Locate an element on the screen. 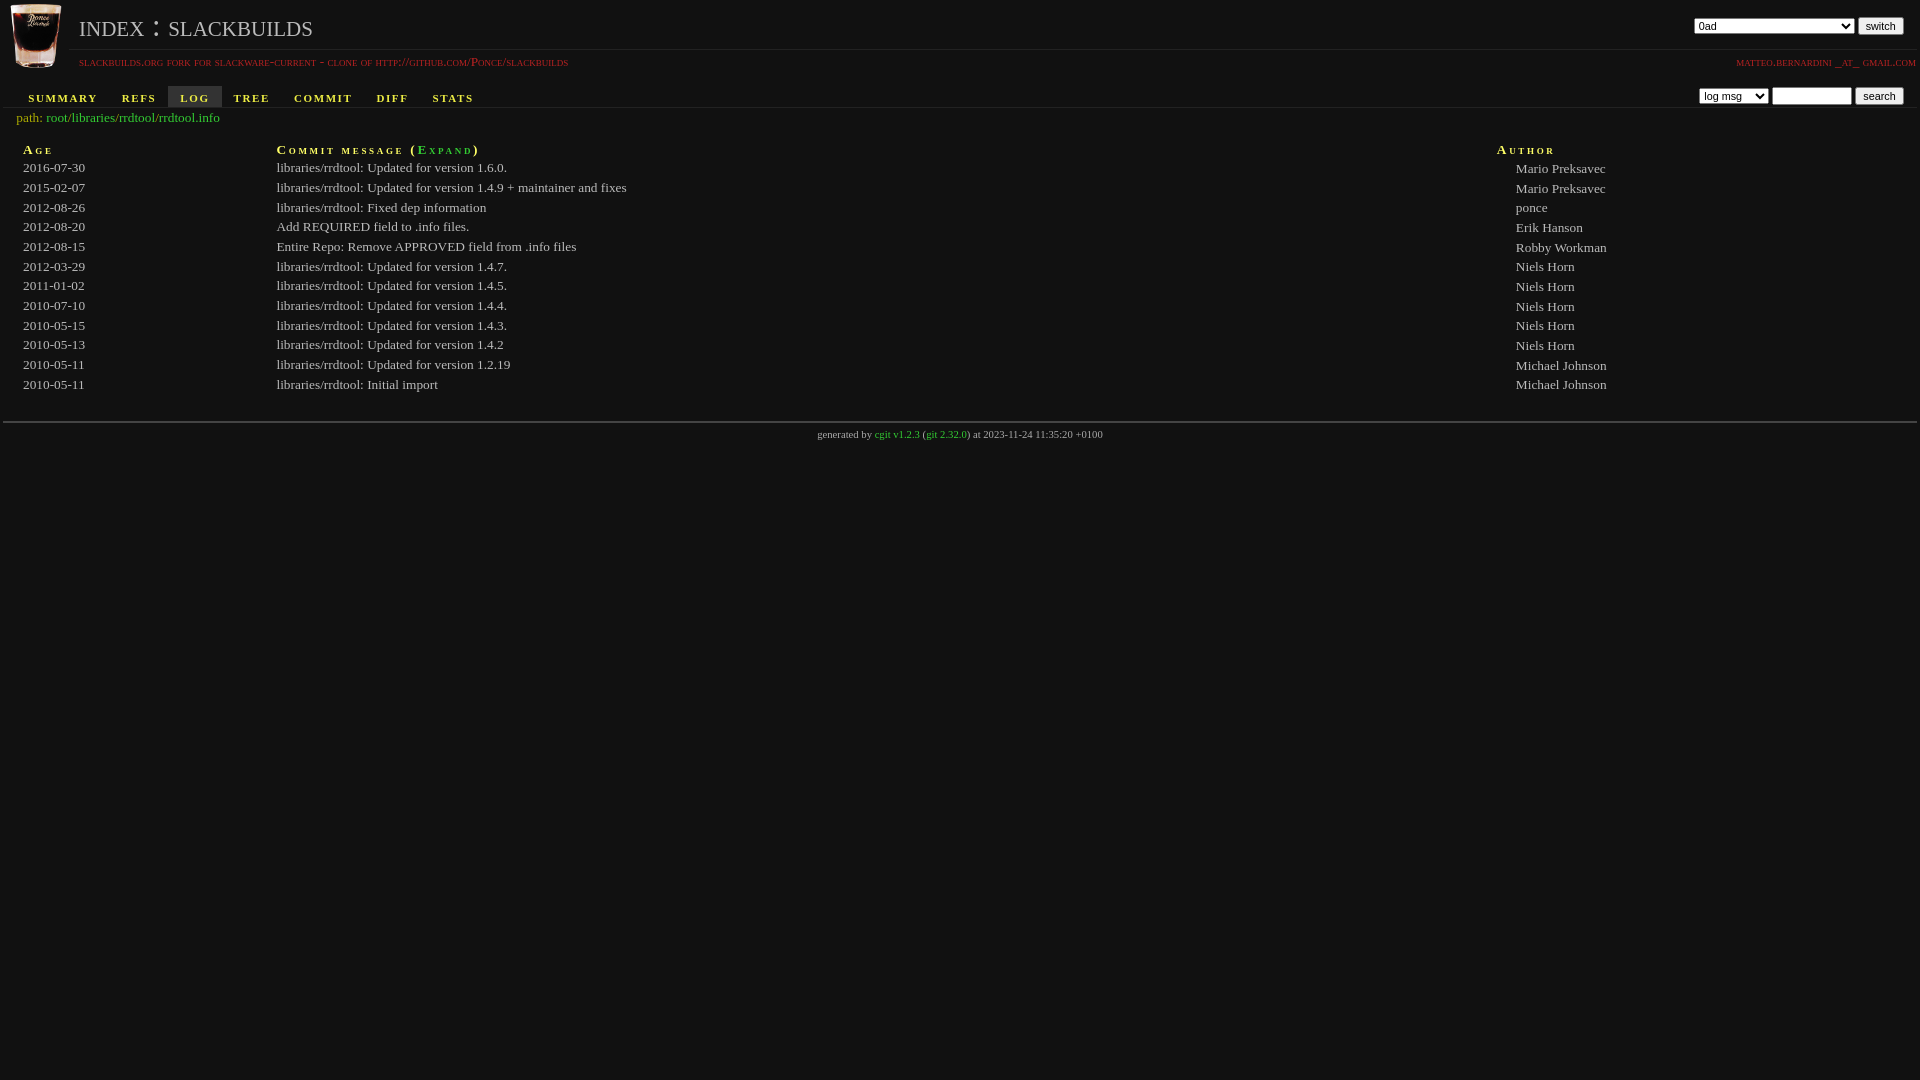  libraries/rrdtool: Updated for version 1.4.7. is located at coordinates (391, 266).